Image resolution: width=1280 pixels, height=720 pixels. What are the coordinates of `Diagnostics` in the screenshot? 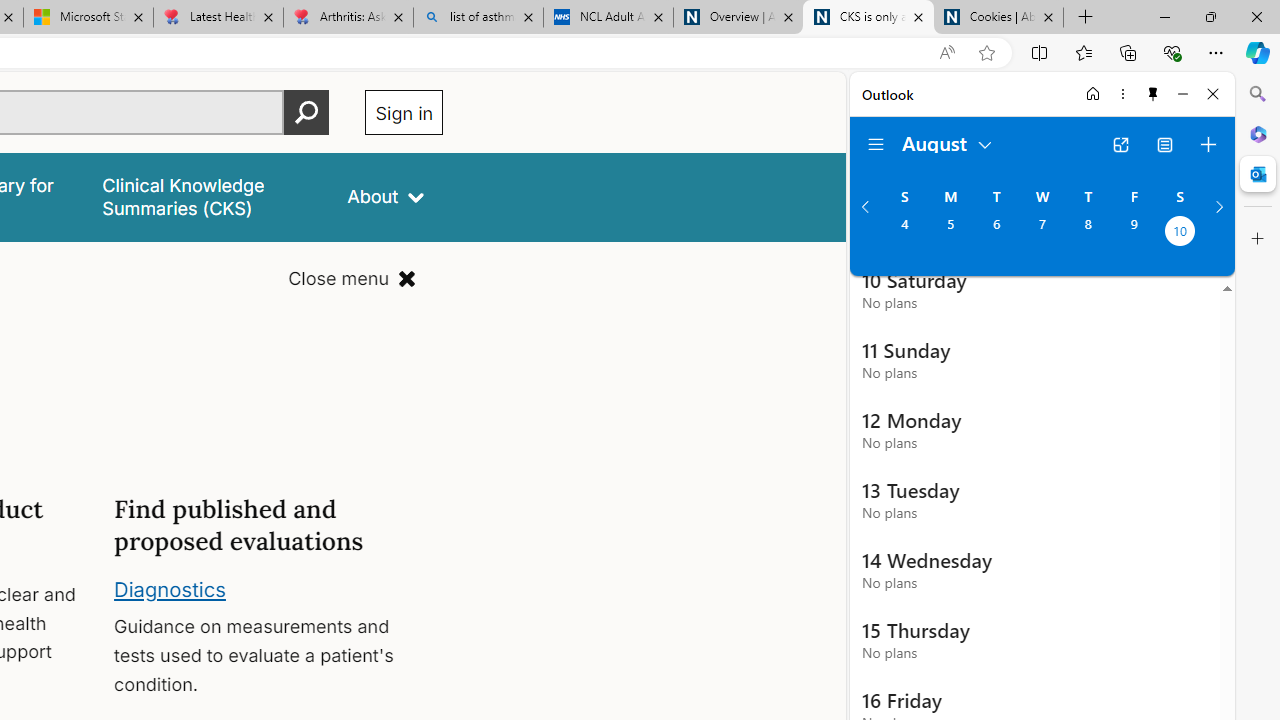 It's located at (170, 588).